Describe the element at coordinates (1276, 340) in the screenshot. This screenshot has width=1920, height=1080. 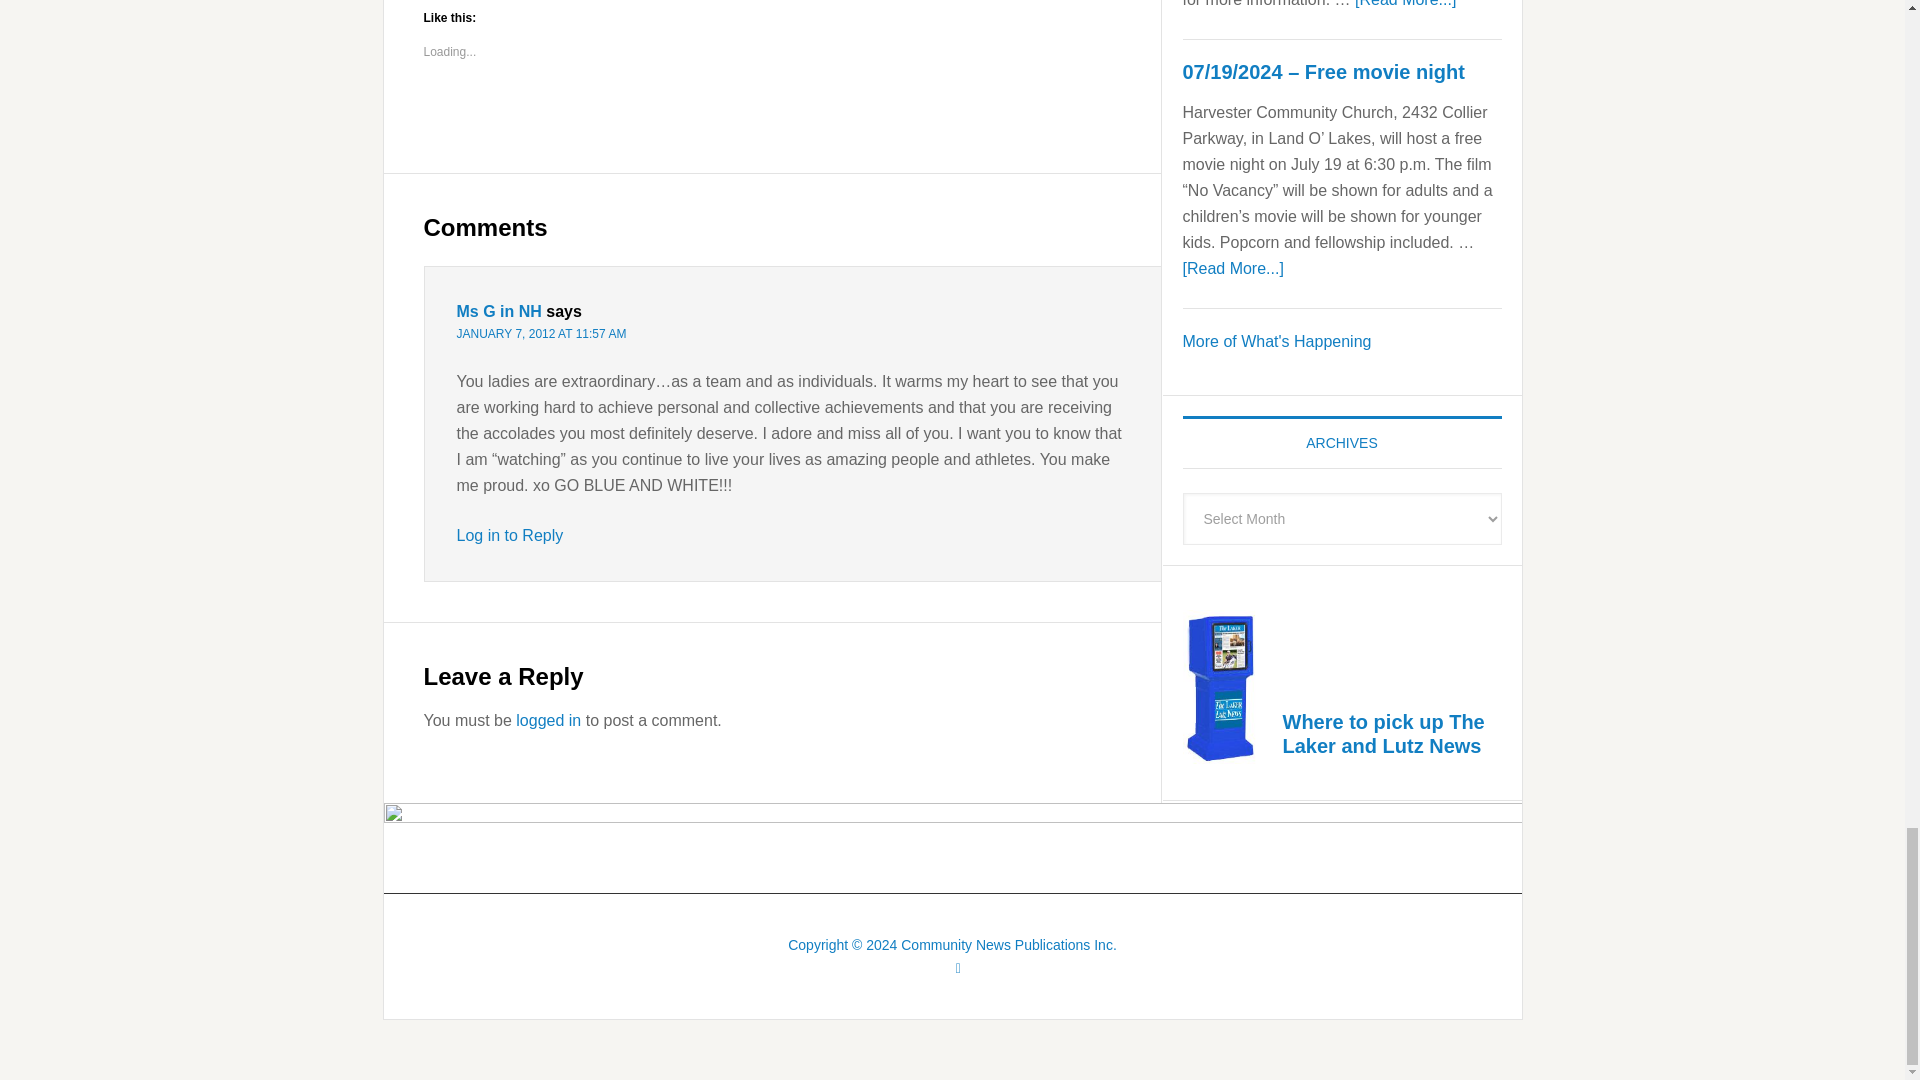
I see `What's Happening` at that location.